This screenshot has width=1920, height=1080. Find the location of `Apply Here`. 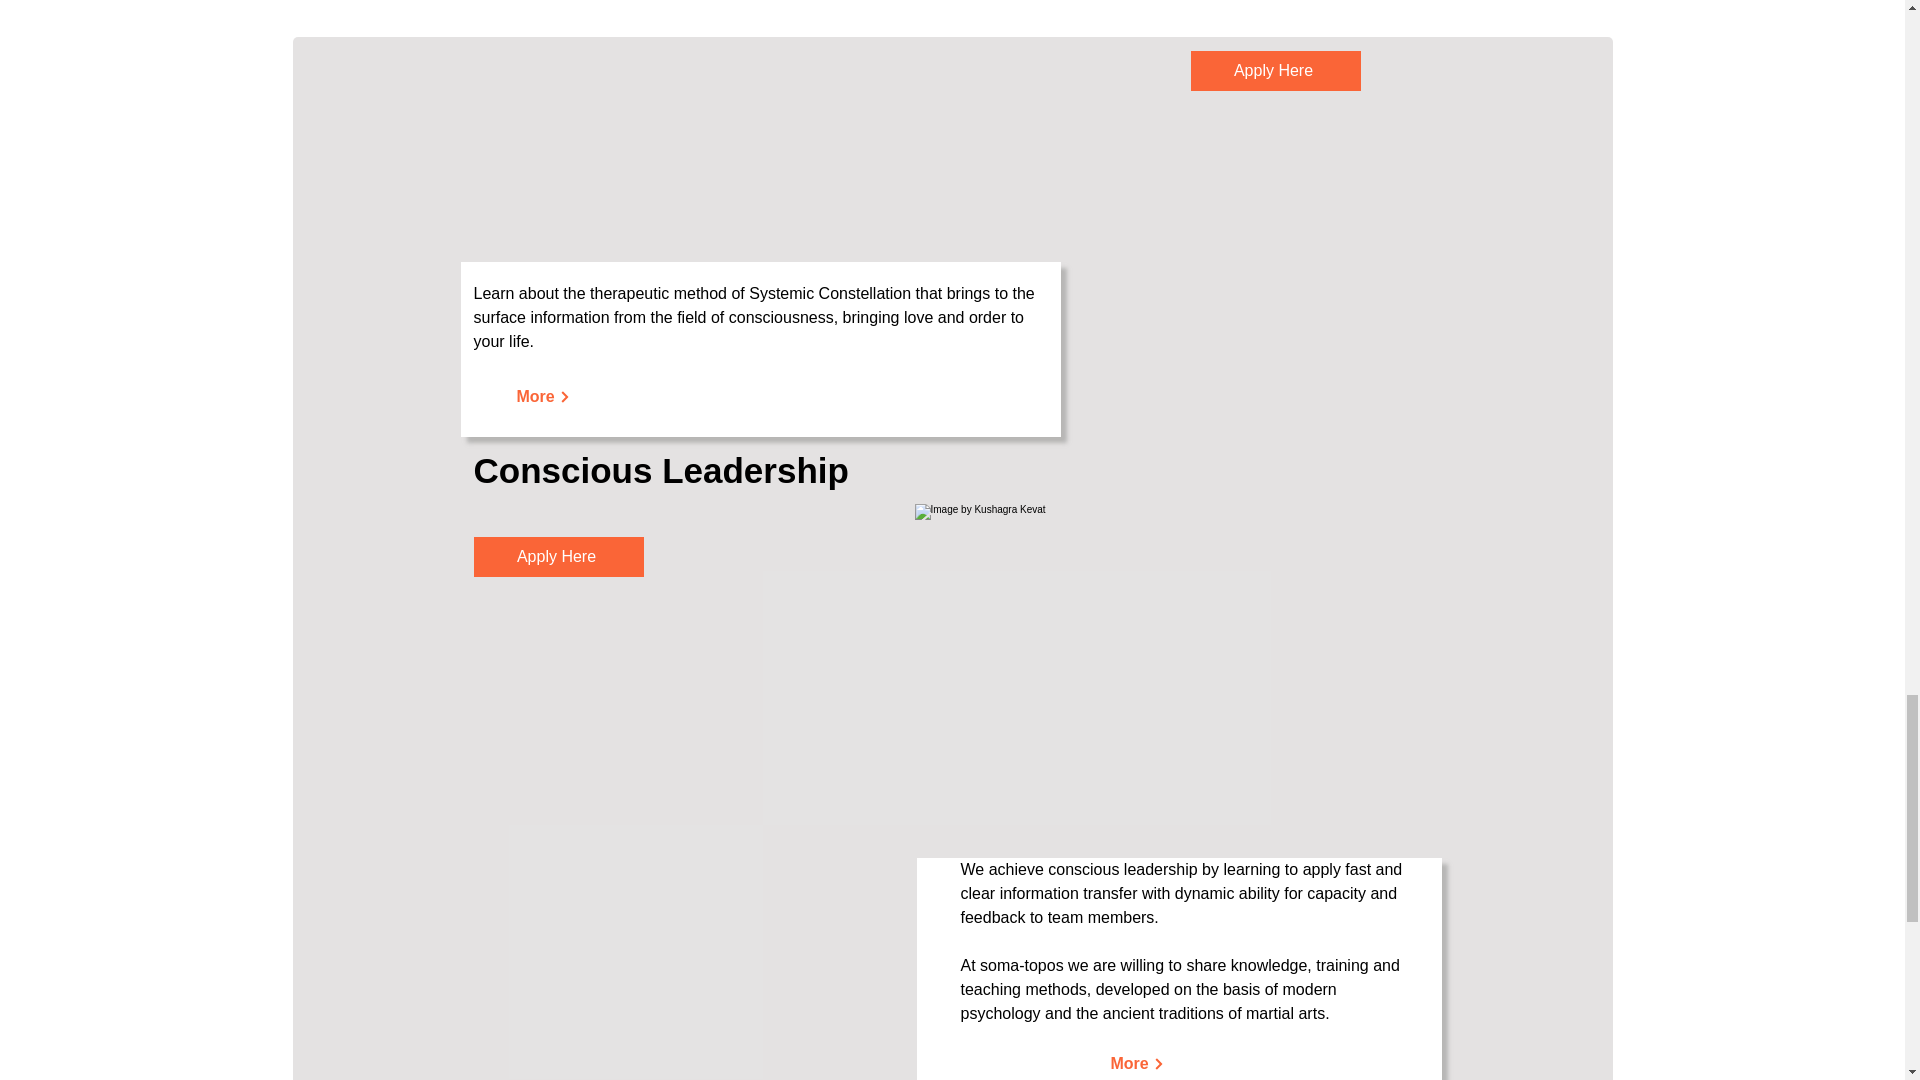

Apply Here is located at coordinates (1274, 70).